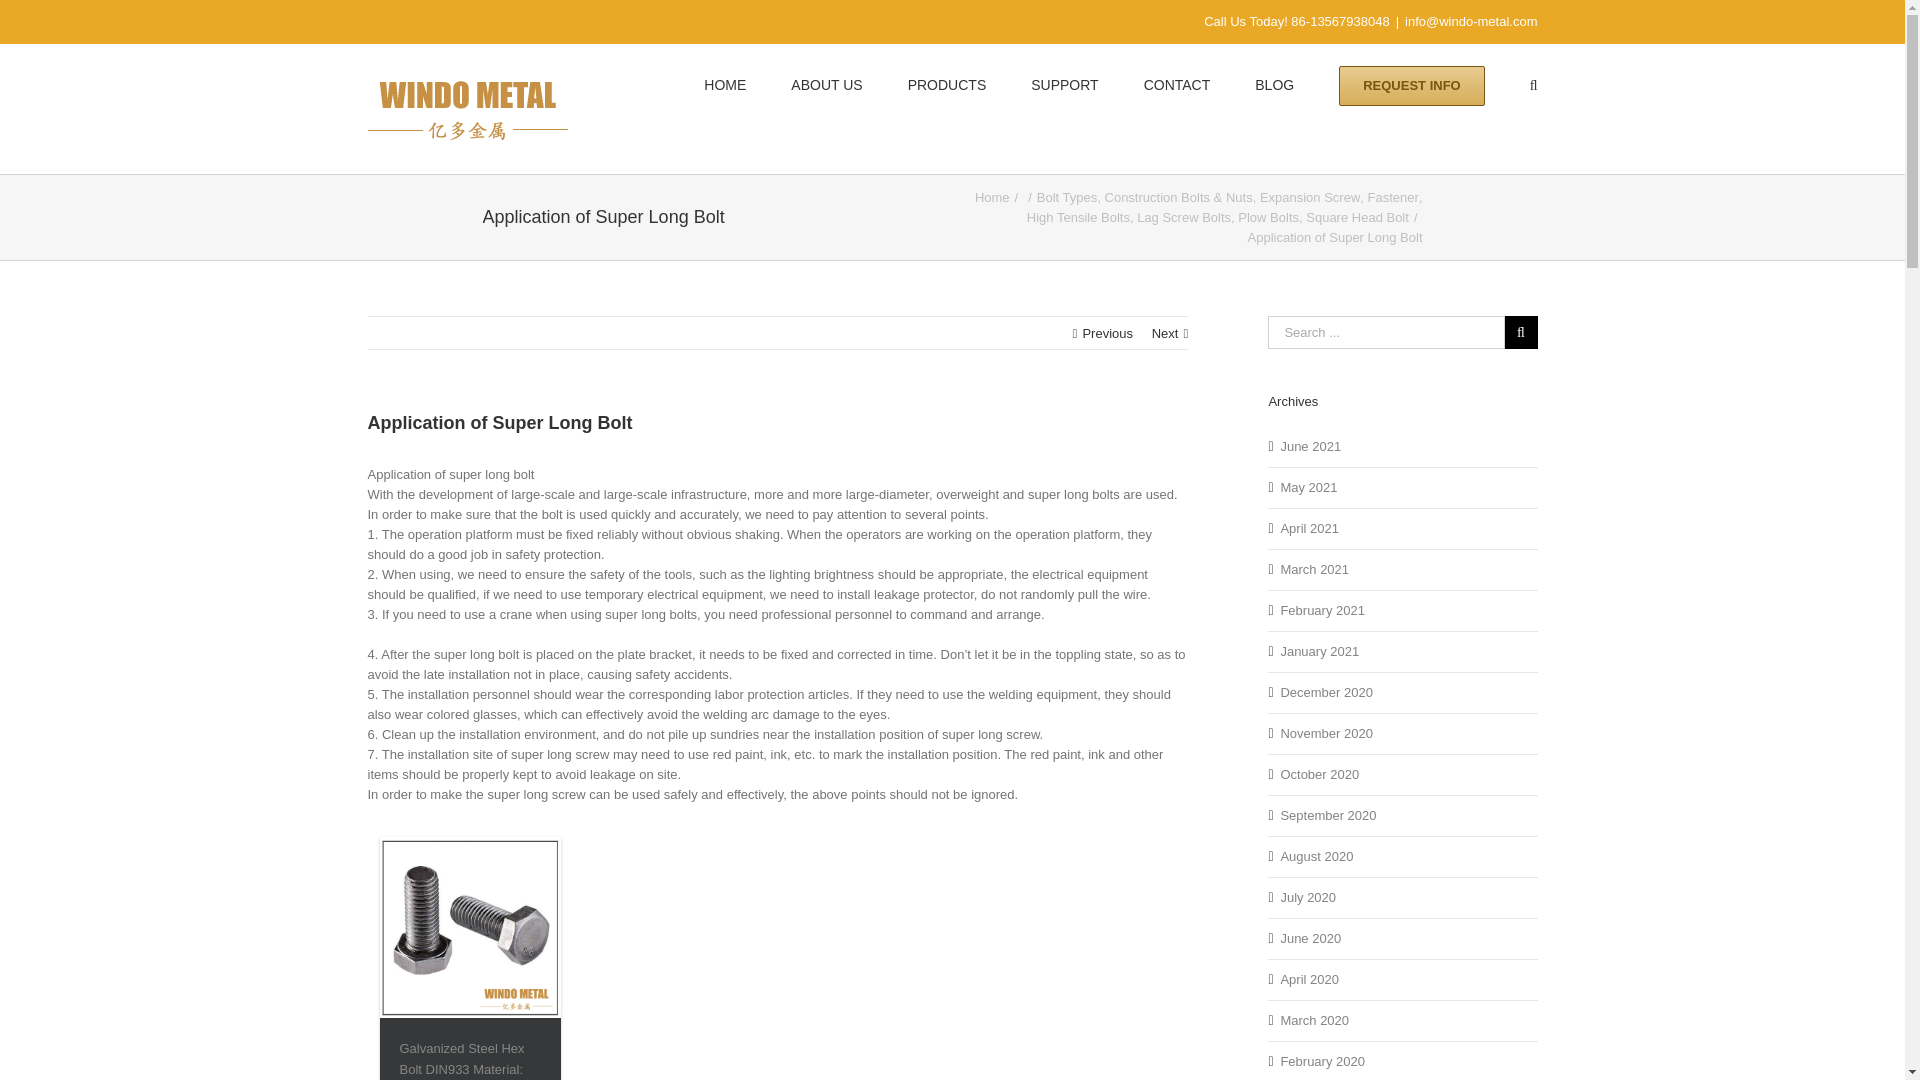 This screenshot has width=1920, height=1080. What do you see at coordinates (947, 86) in the screenshot?
I see `PRODUCTS` at bounding box center [947, 86].